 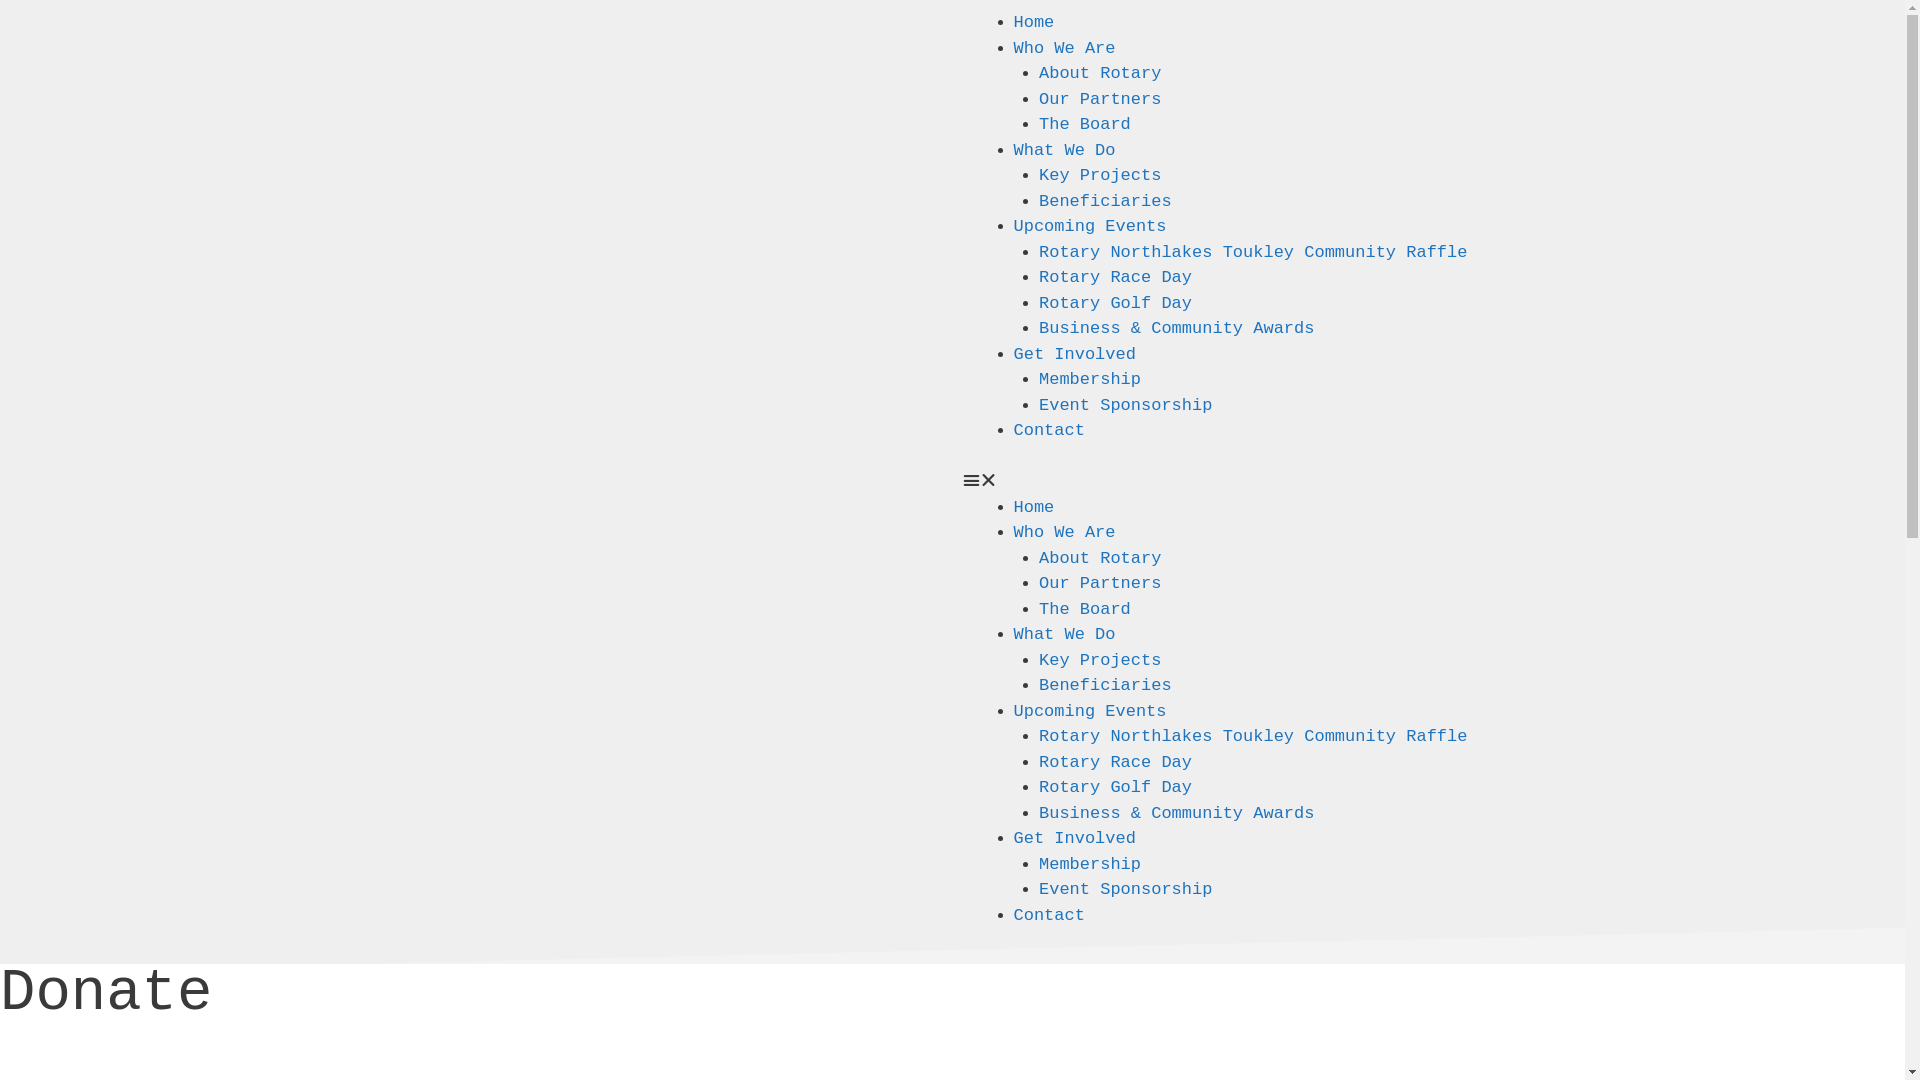 I want to click on Our Partners, so click(x=1100, y=584).